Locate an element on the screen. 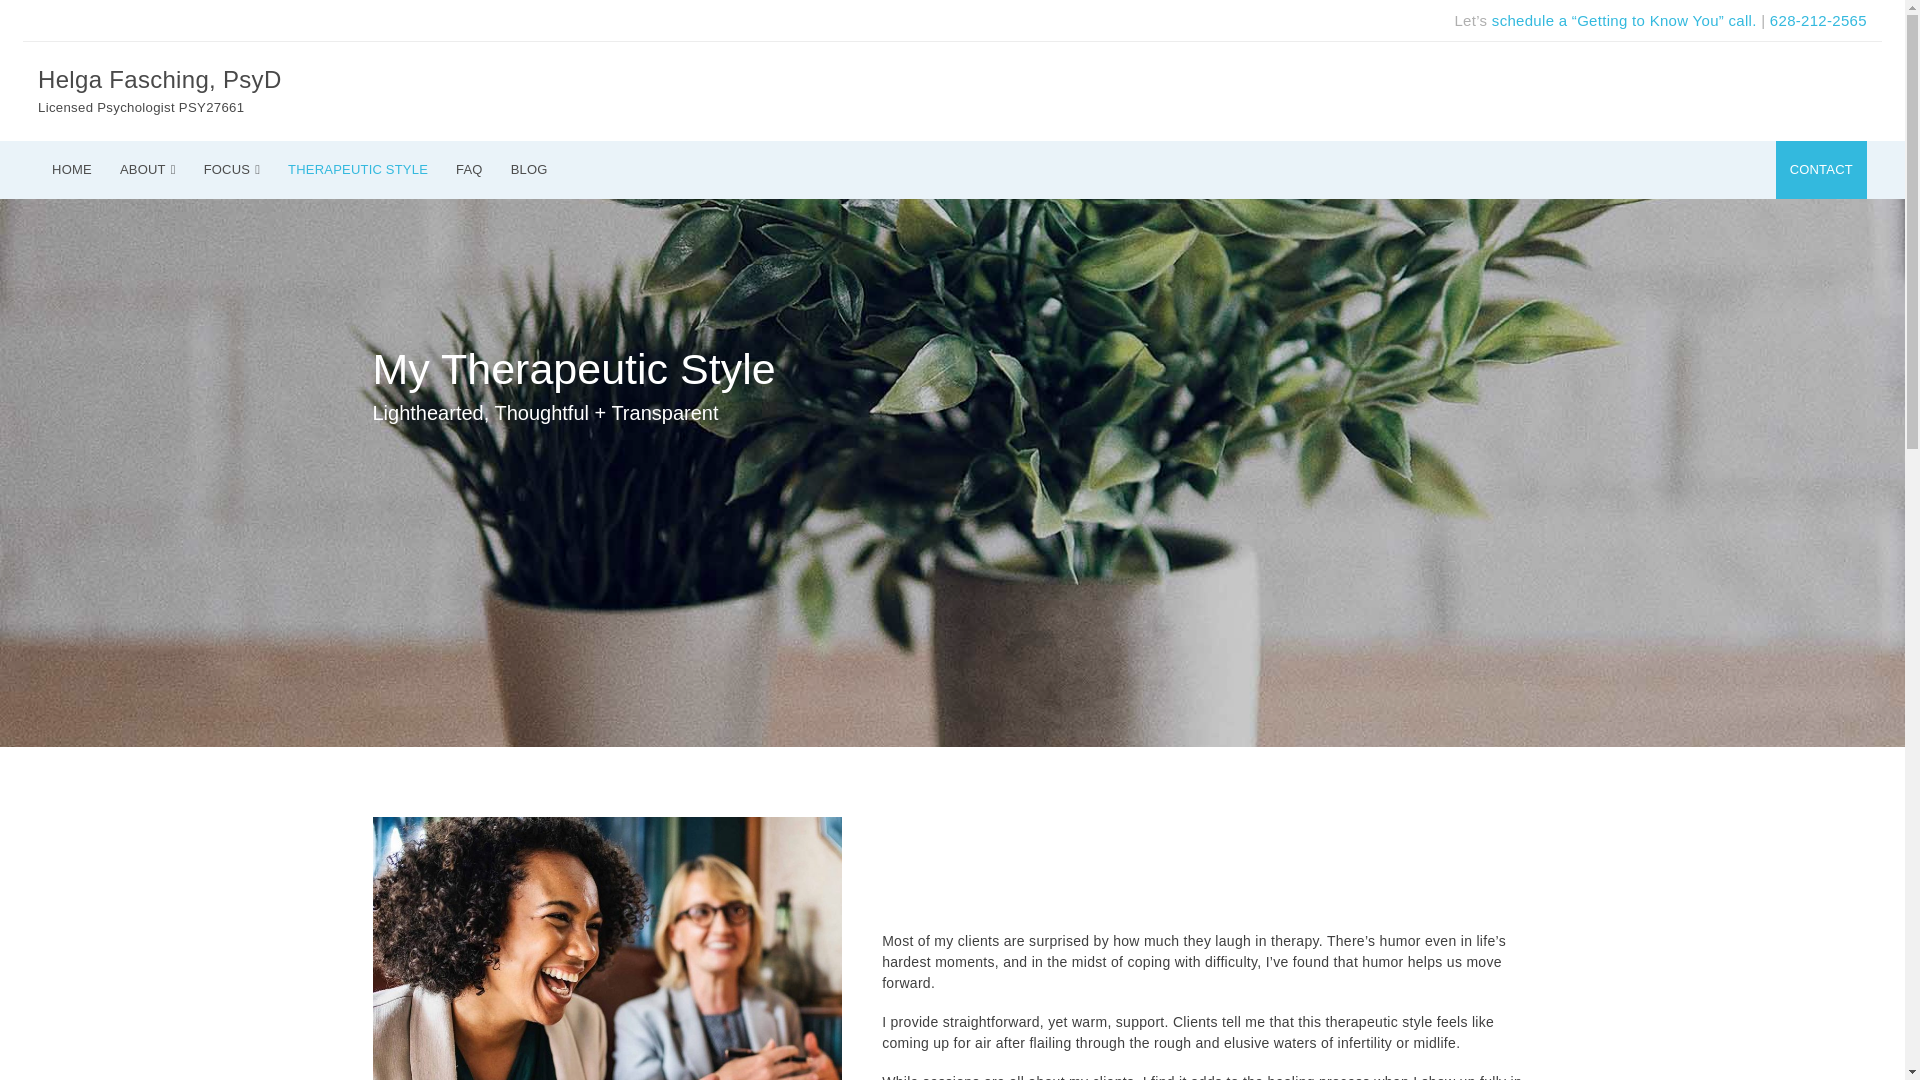  FOCUS is located at coordinates (232, 169).